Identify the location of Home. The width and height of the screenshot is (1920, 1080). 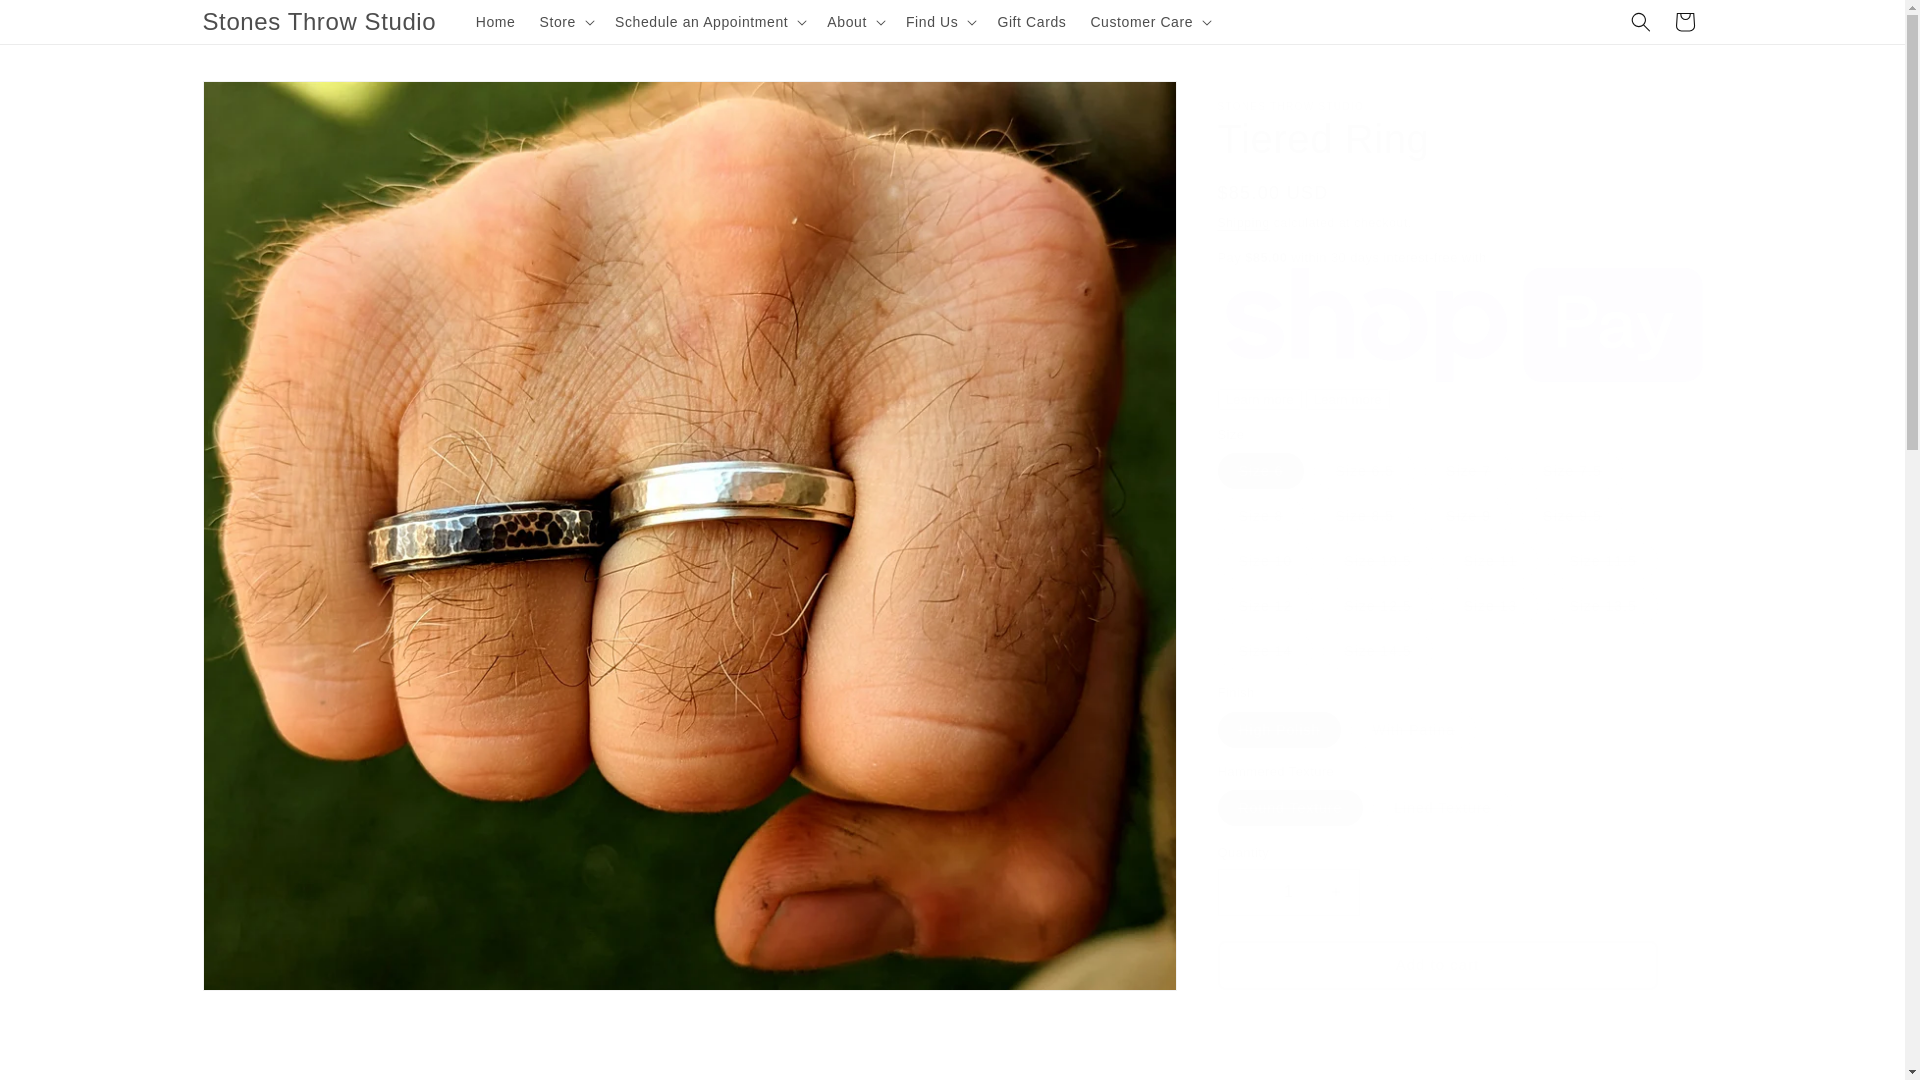
(496, 22).